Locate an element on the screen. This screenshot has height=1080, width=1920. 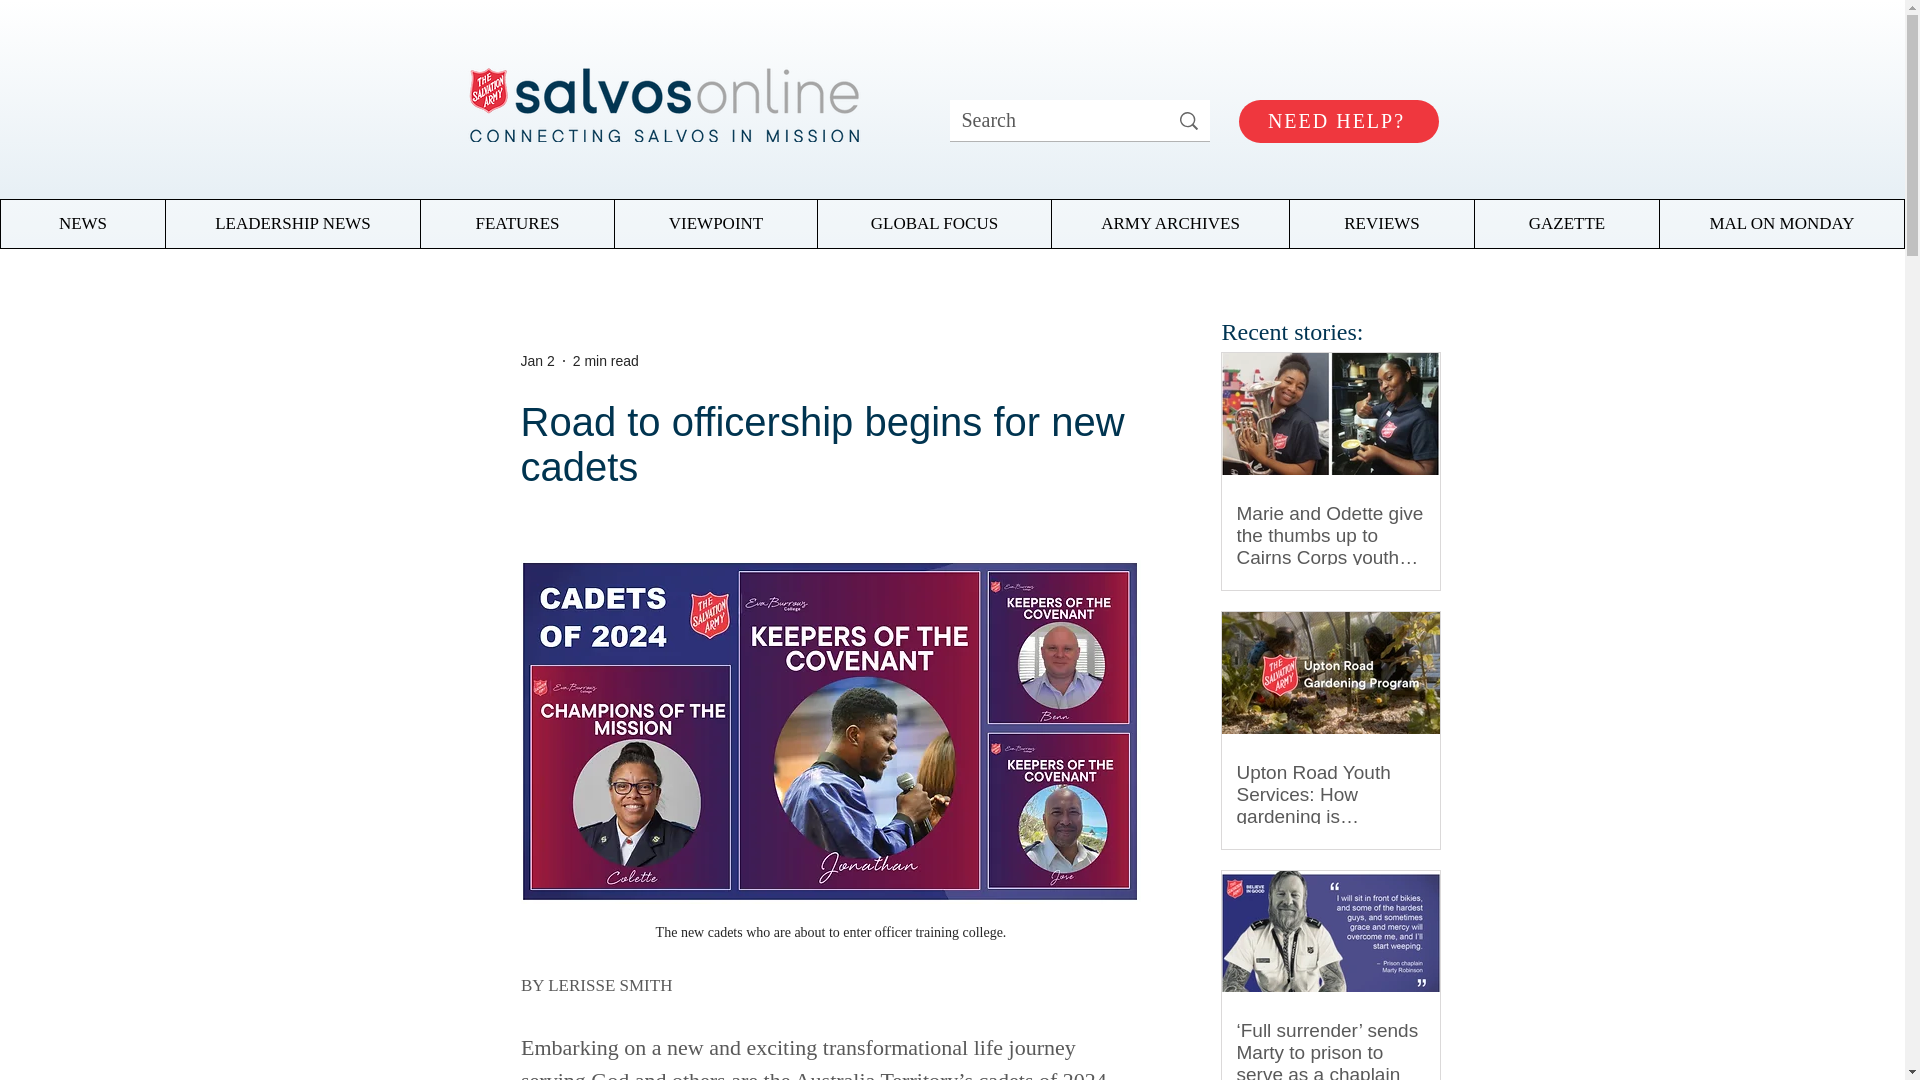
FEATURES is located at coordinates (517, 224).